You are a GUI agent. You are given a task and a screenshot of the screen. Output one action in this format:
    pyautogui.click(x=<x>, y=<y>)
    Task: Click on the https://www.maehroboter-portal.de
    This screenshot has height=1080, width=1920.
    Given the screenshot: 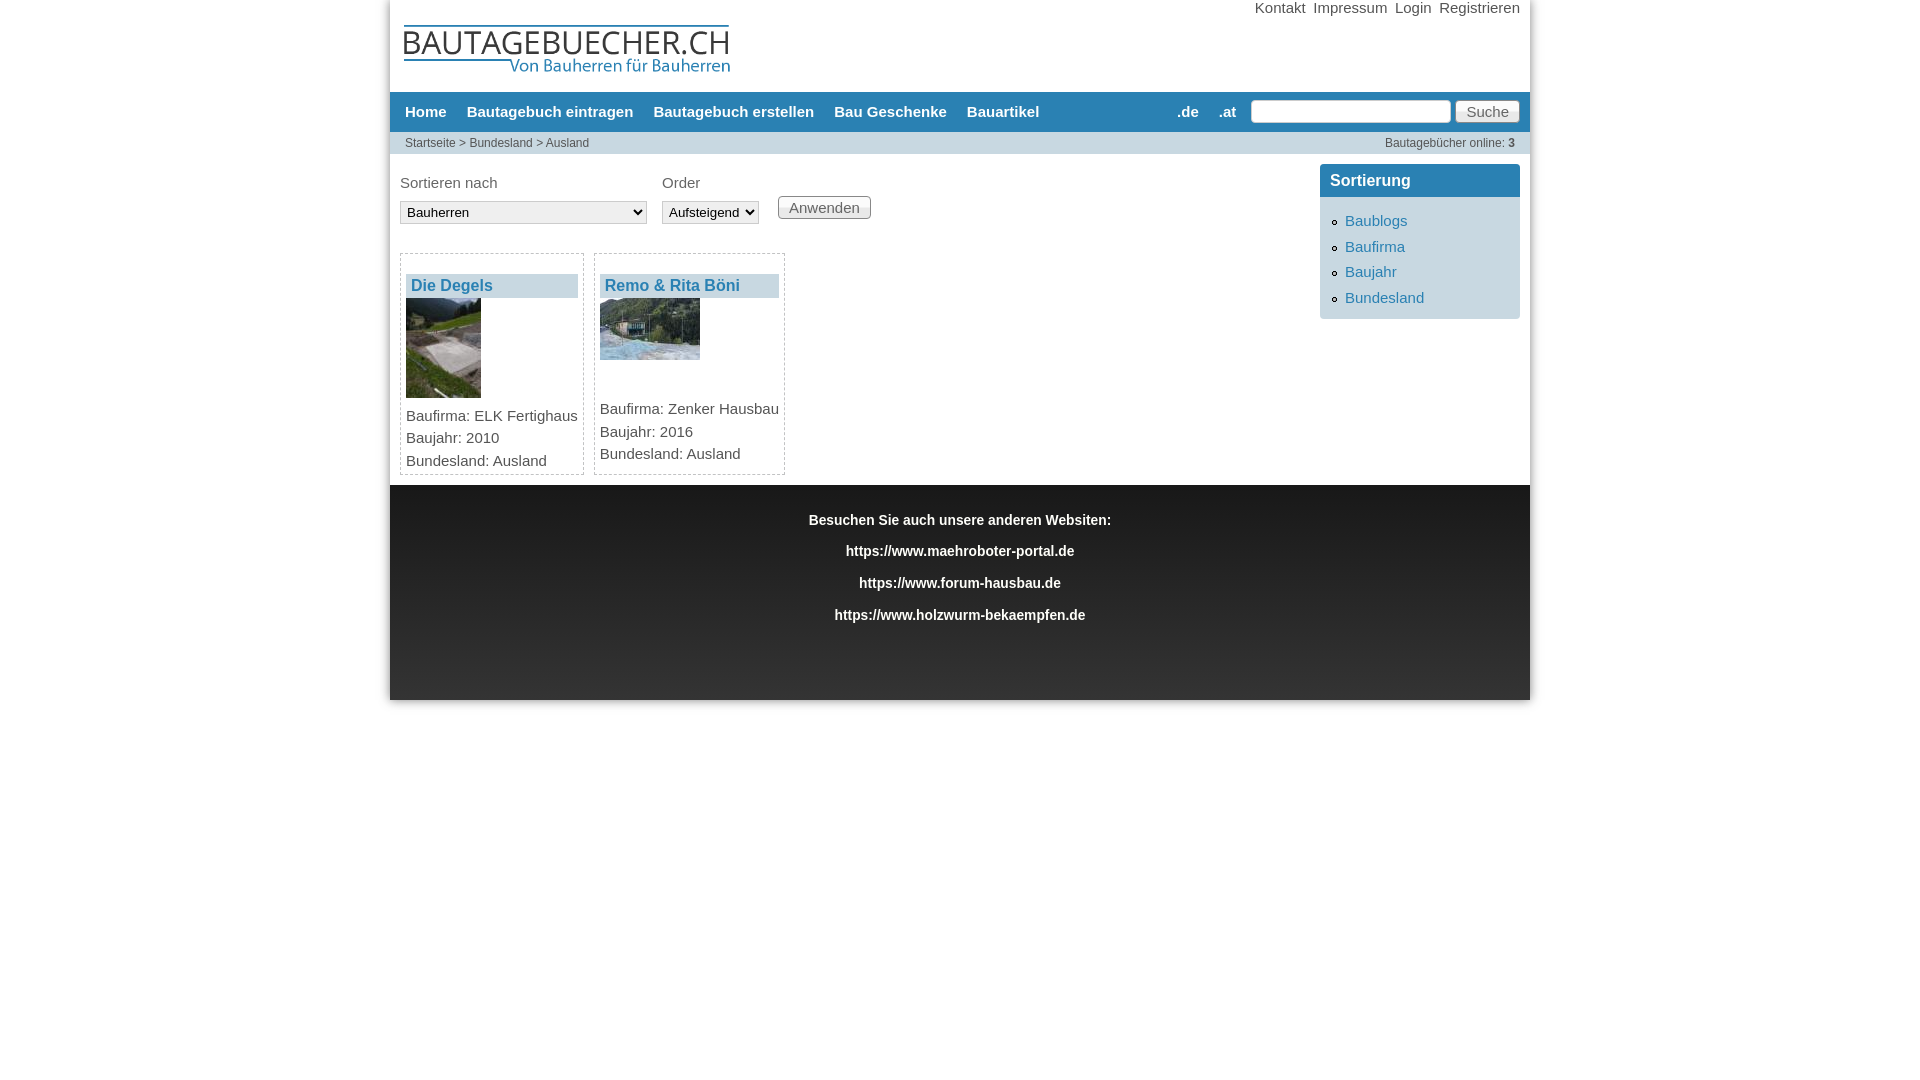 What is the action you would take?
    pyautogui.click(x=960, y=552)
    